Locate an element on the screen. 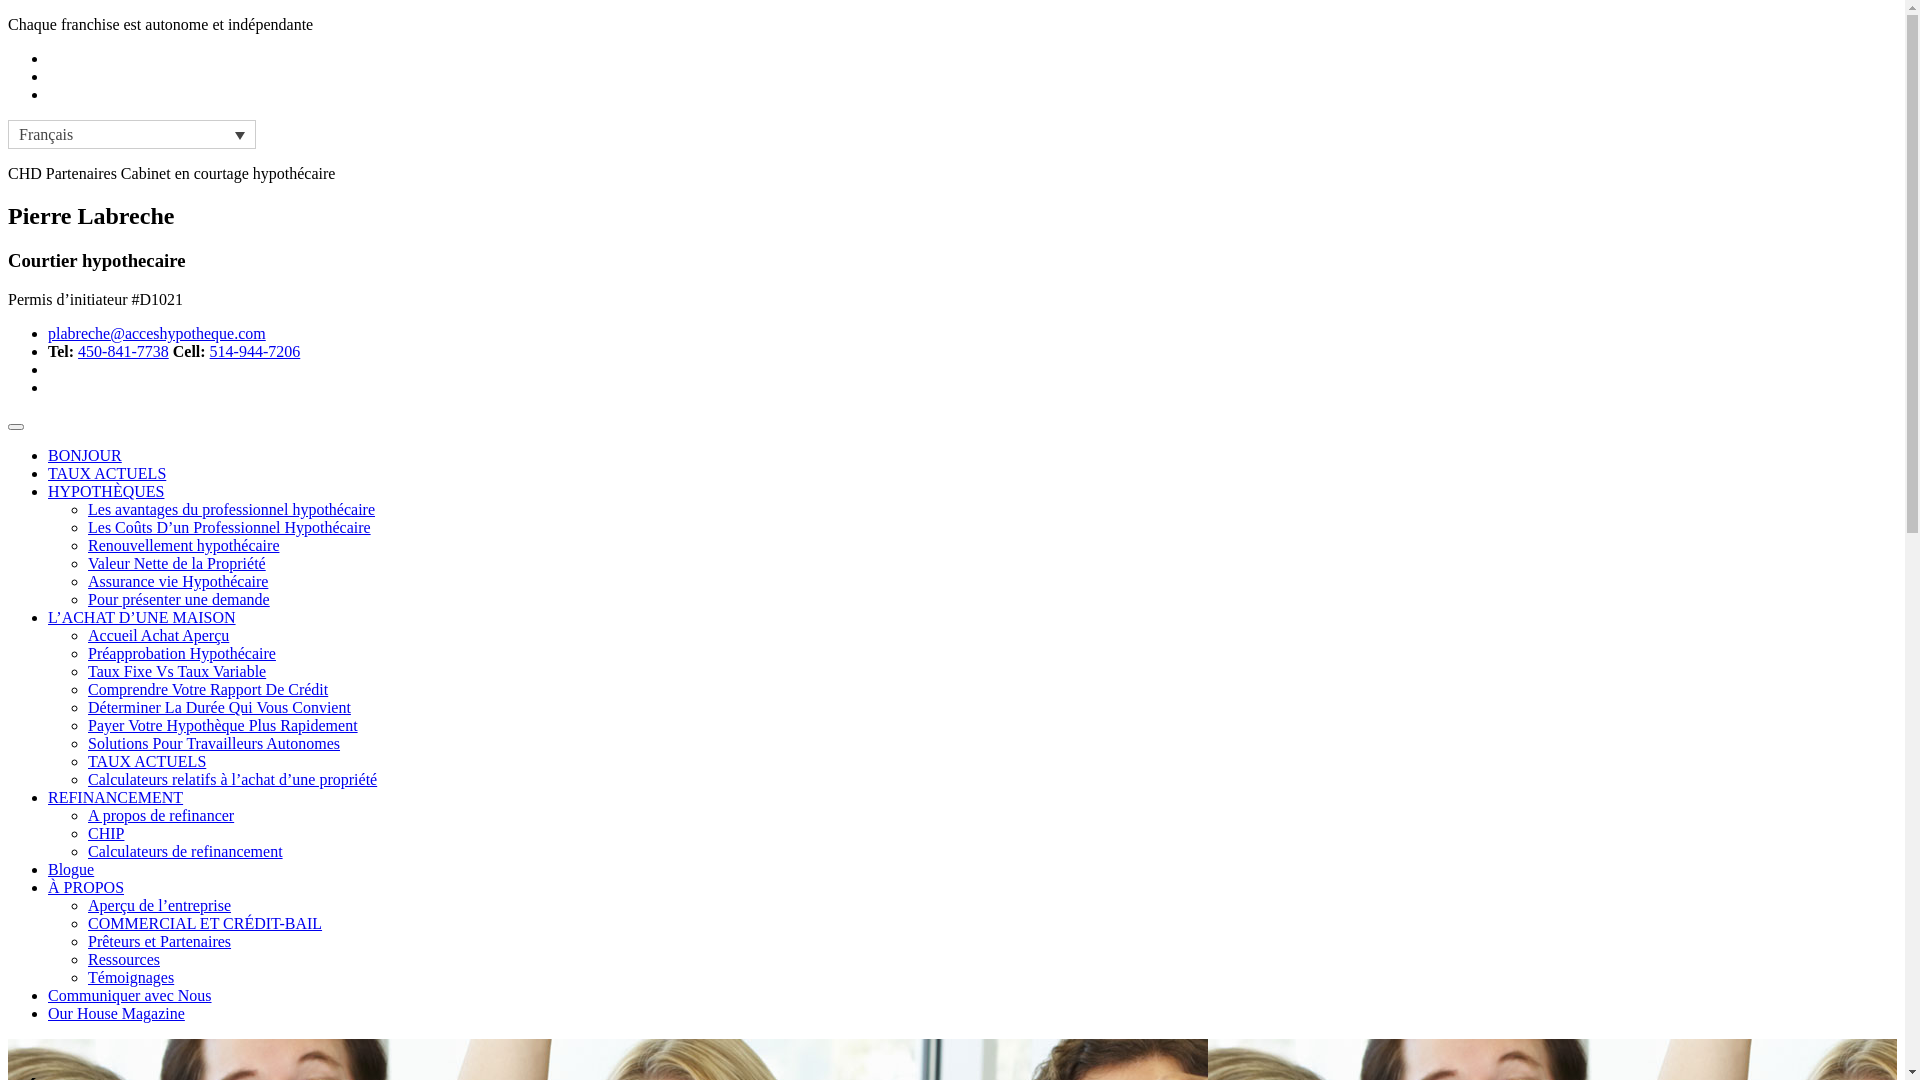 This screenshot has width=1920, height=1080. Communiquer avec Nous is located at coordinates (130, 996).